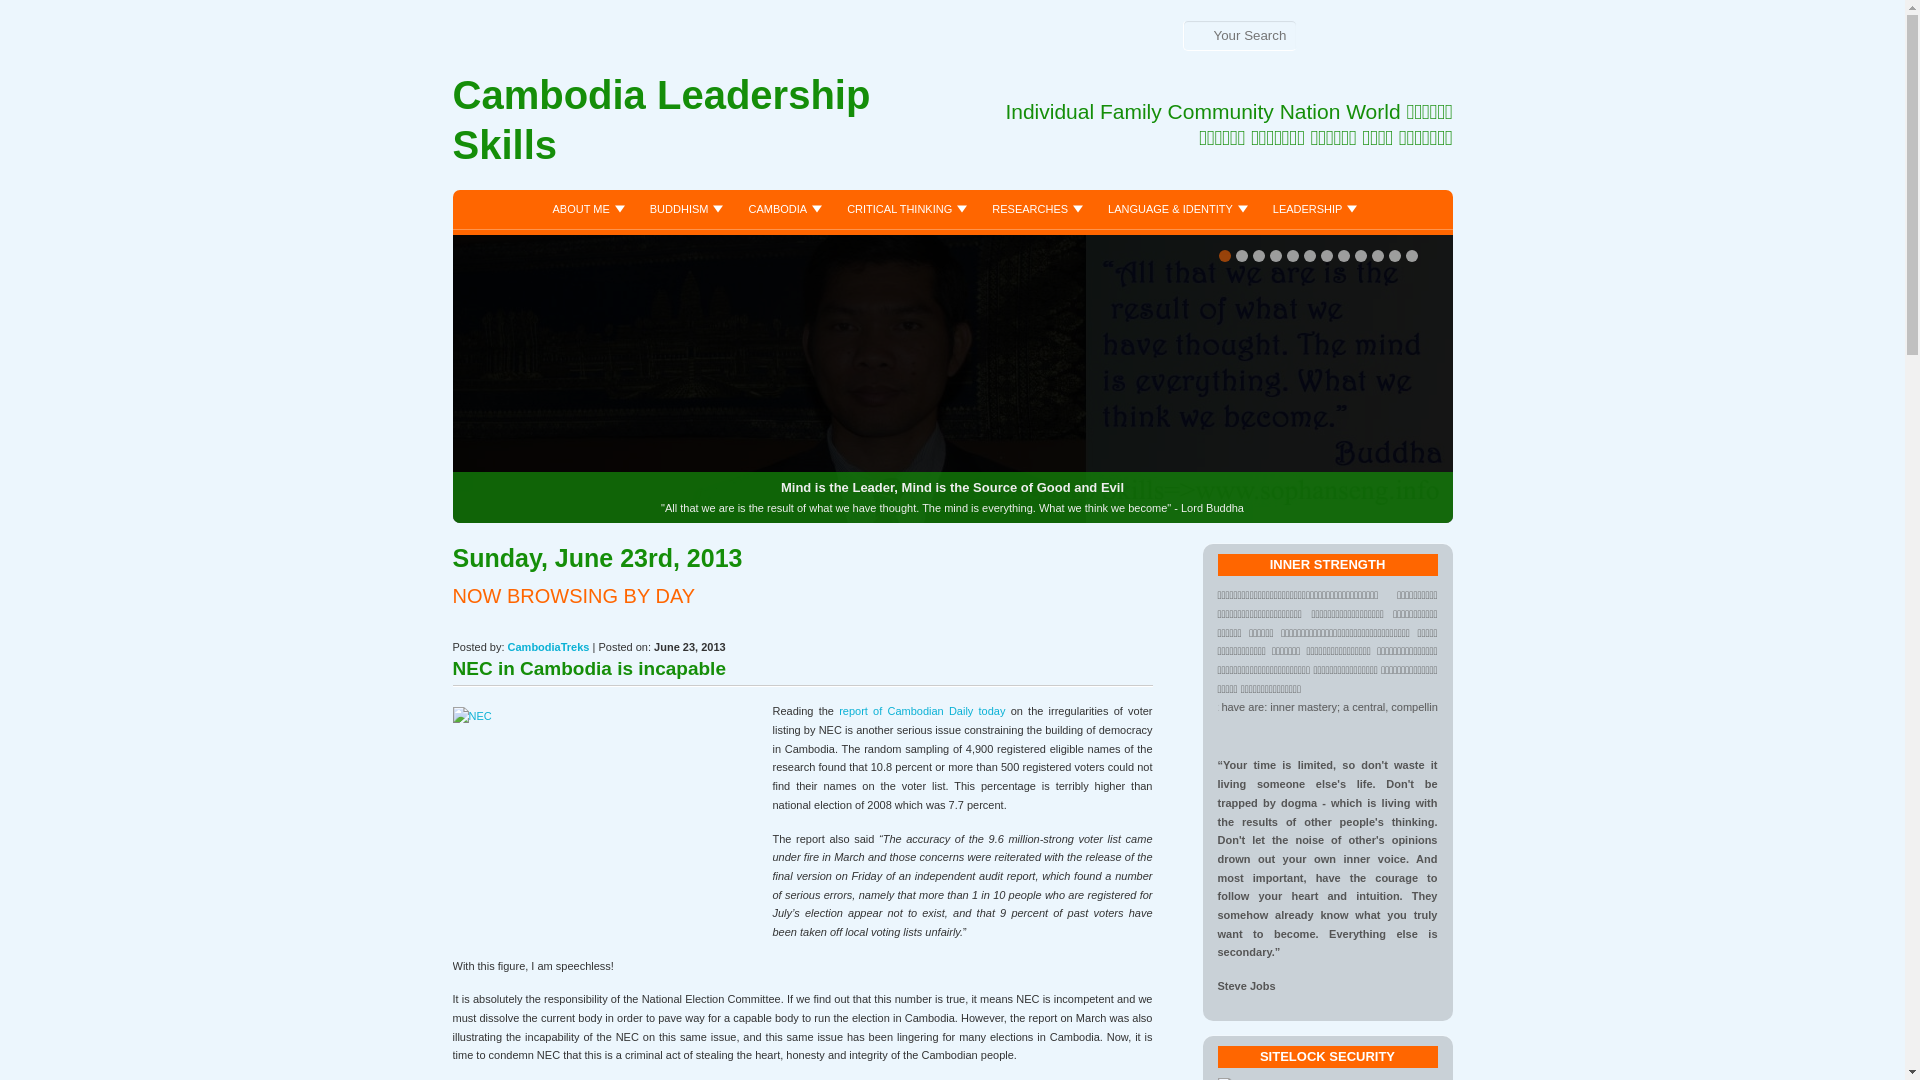 The height and width of the screenshot is (1080, 1920). What do you see at coordinates (548, 647) in the screenshot?
I see `Posts by CambodiaTreks` at bounding box center [548, 647].